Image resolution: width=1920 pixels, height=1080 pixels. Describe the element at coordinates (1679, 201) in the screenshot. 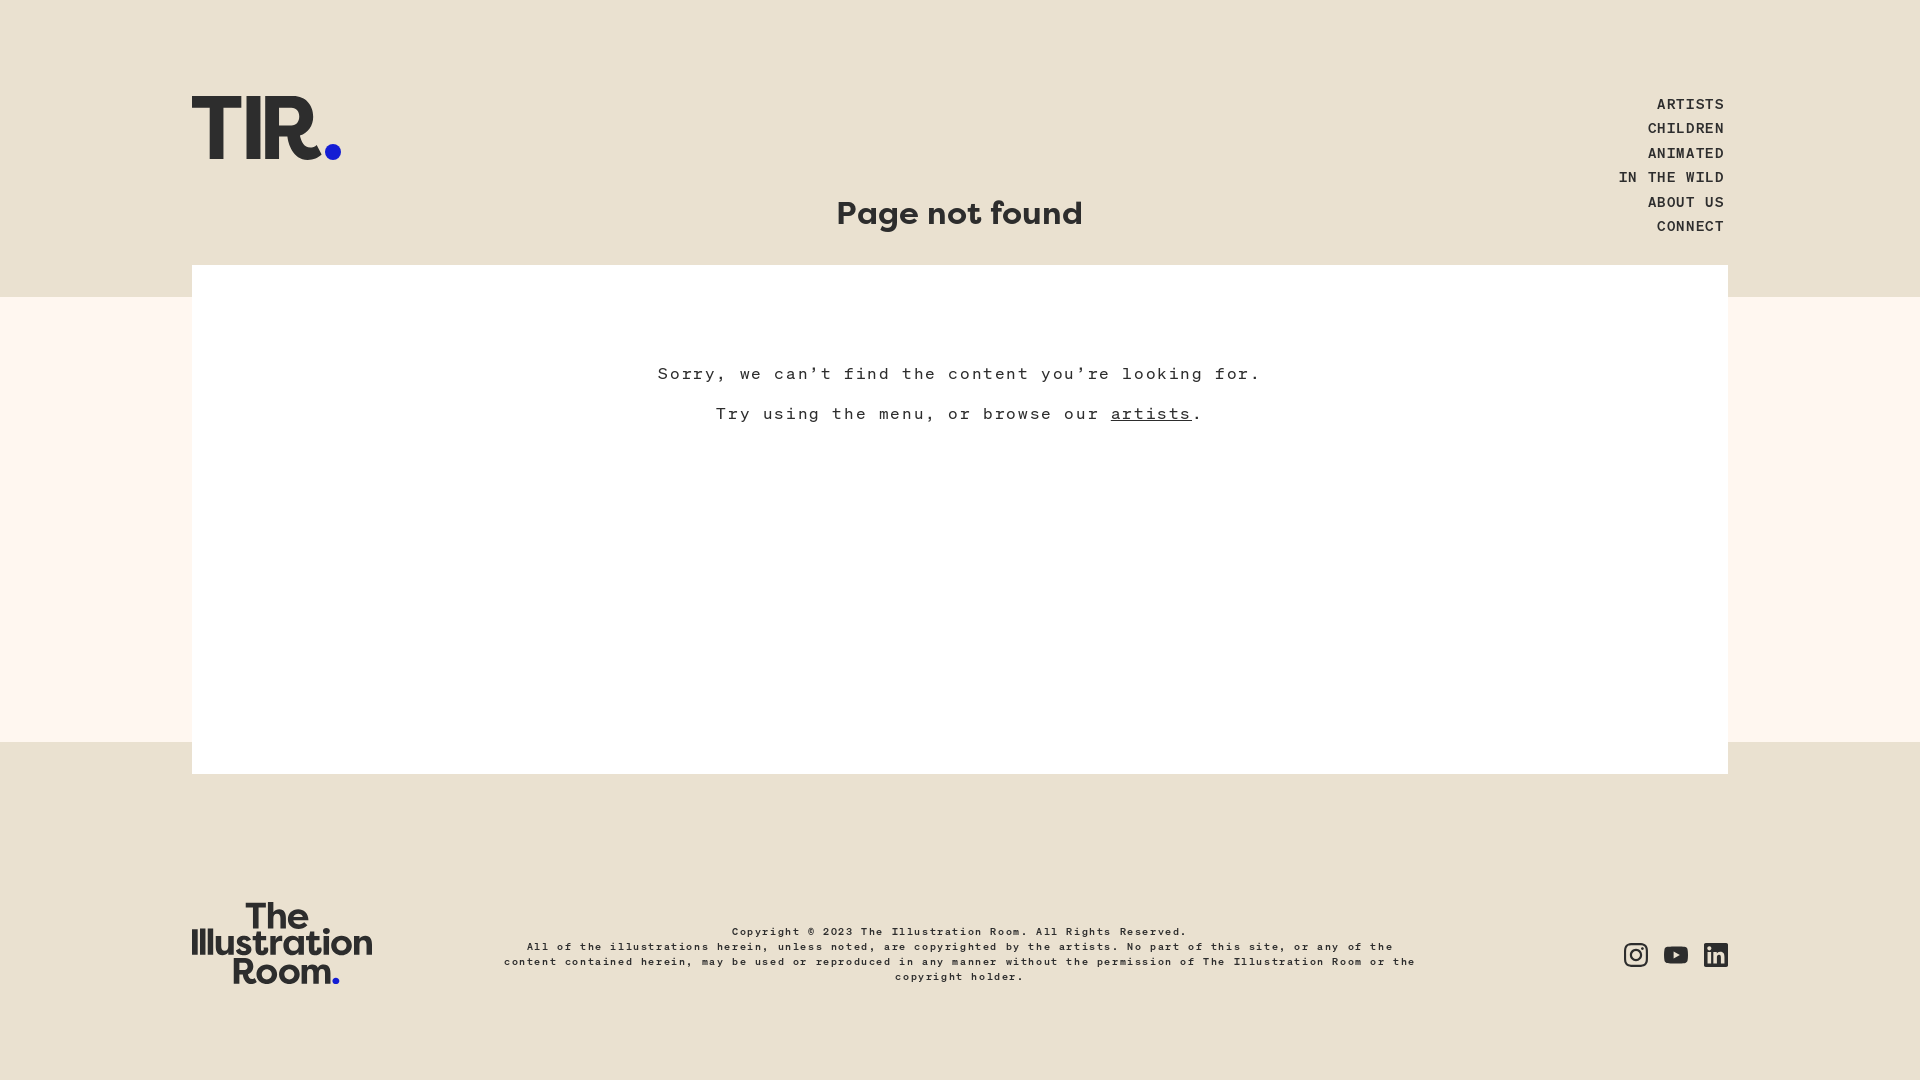

I see `ABOUT US` at that location.